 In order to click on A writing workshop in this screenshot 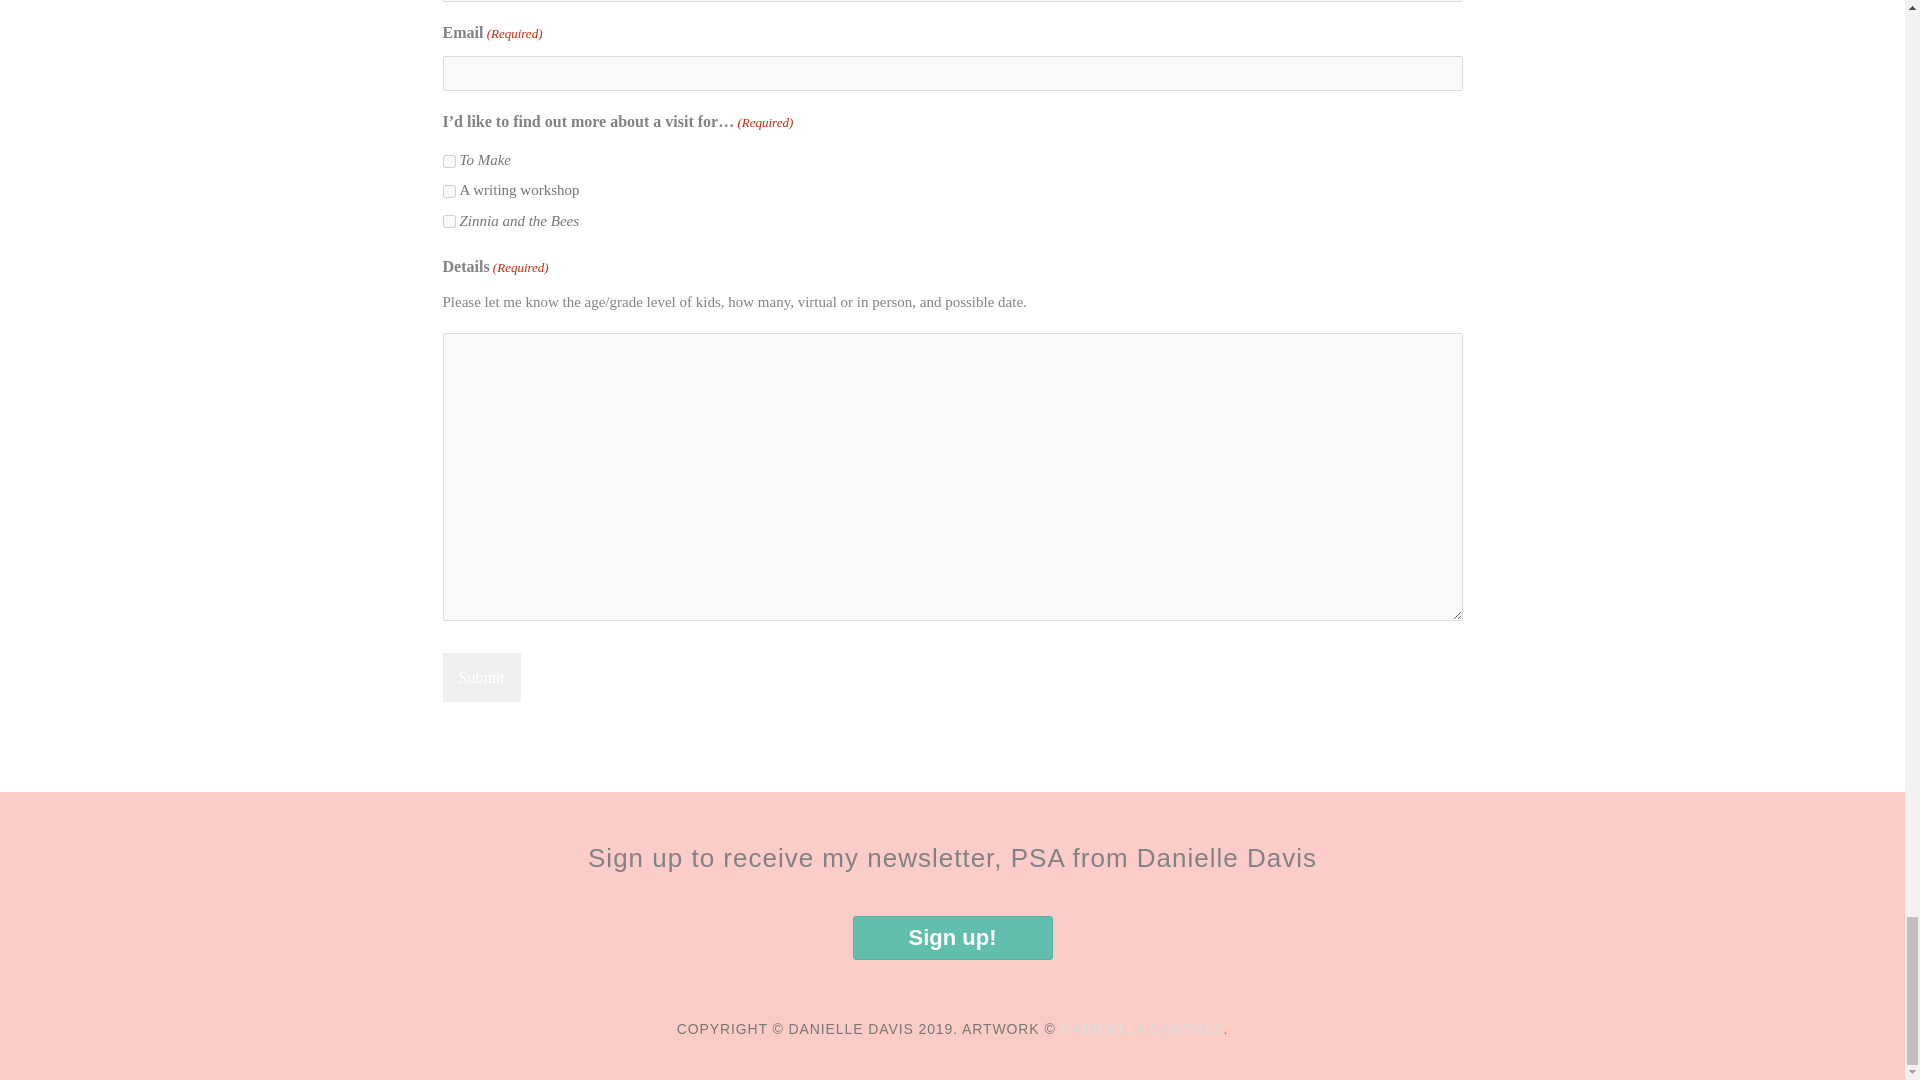, I will do `click(448, 190)`.